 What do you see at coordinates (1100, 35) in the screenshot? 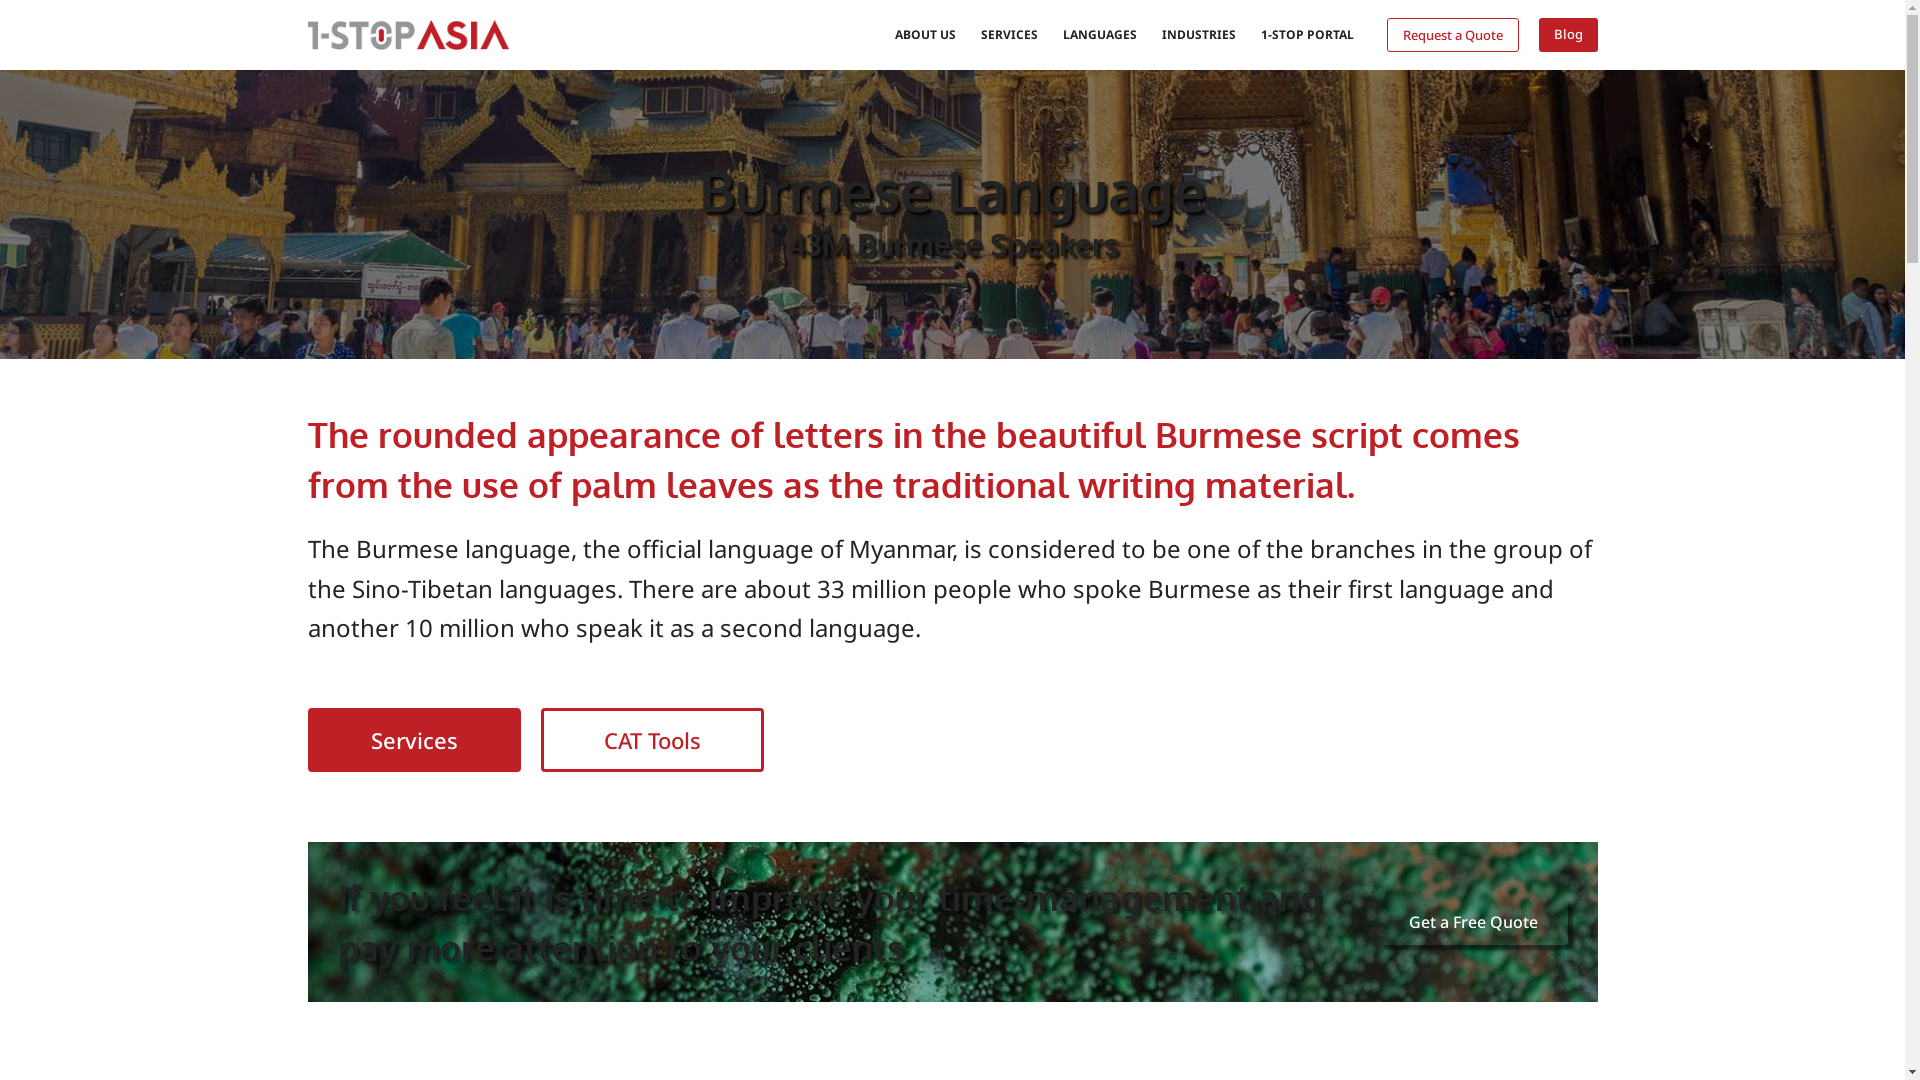
I see `LANGUAGES` at bounding box center [1100, 35].